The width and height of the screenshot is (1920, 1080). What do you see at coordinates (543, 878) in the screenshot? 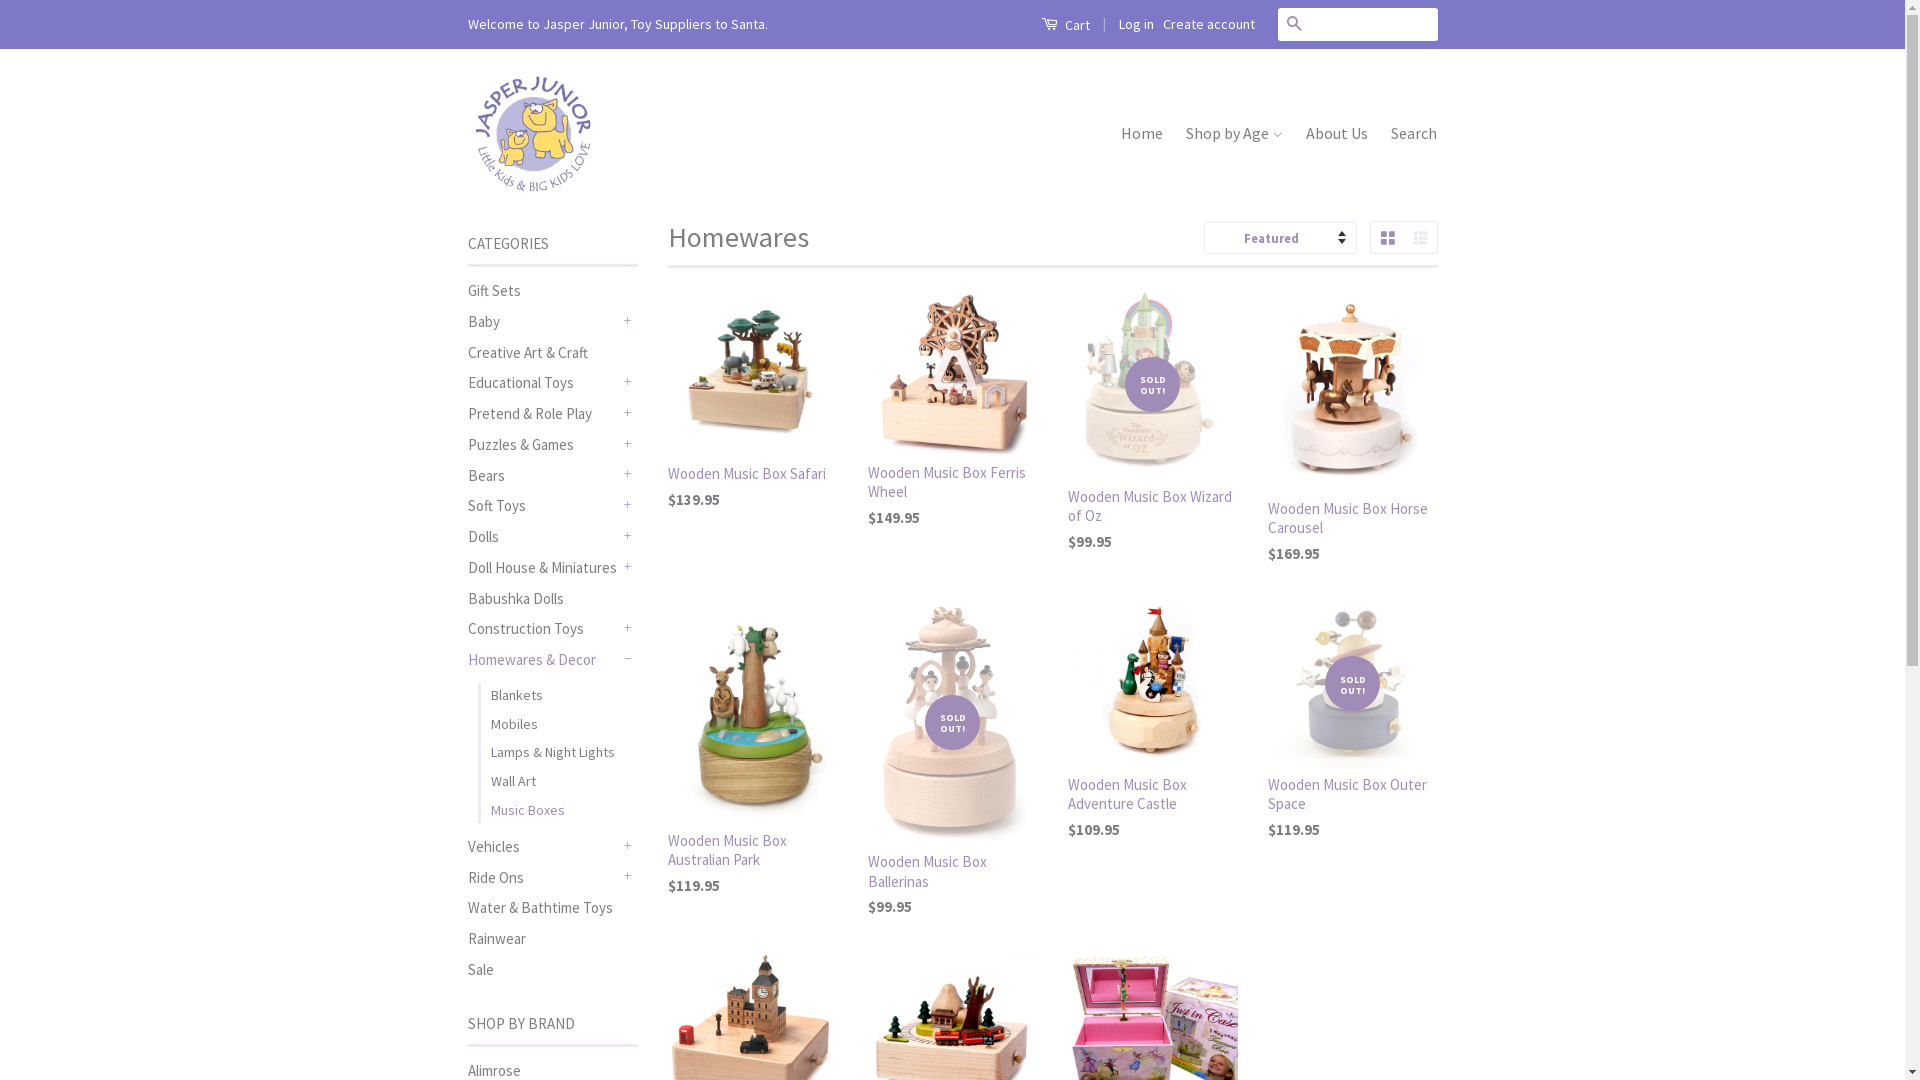
I see `Ride Ons` at bounding box center [543, 878].